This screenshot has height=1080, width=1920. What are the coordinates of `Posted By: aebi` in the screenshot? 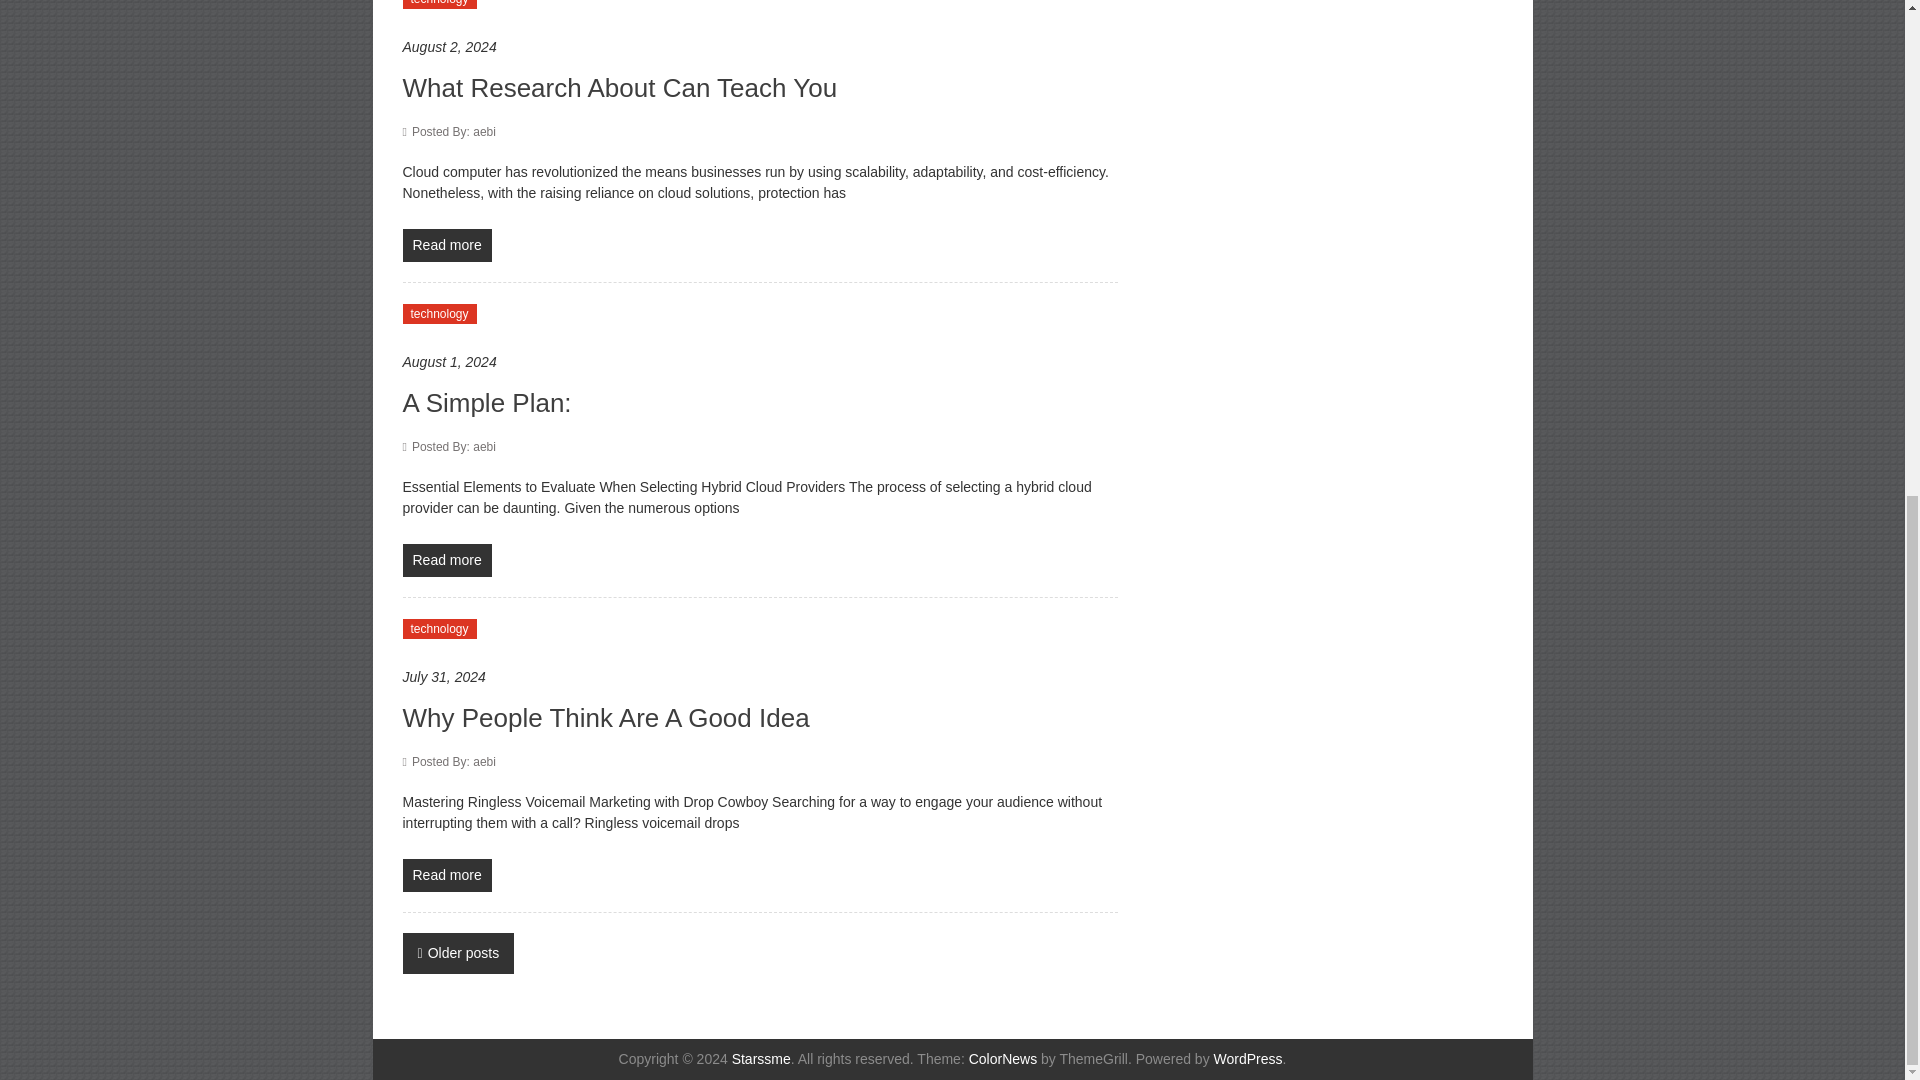 It's located at (454, 132).